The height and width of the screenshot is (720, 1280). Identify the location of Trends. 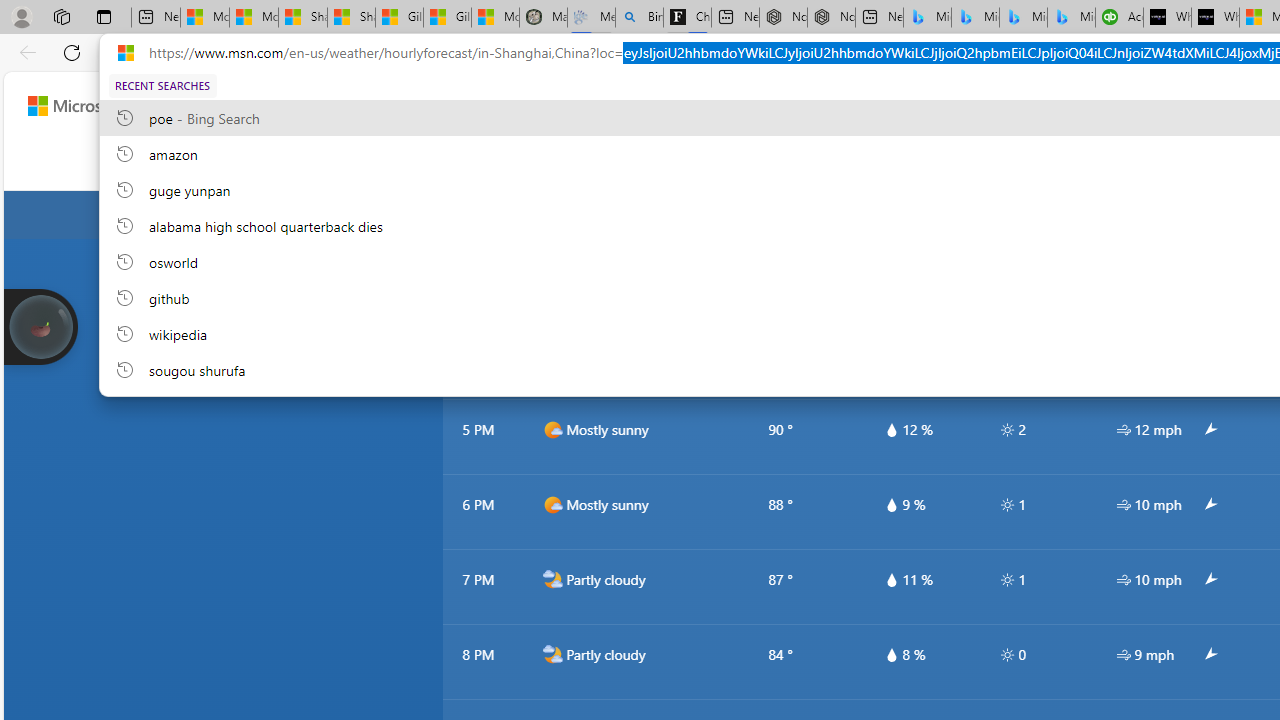
(830, 162).